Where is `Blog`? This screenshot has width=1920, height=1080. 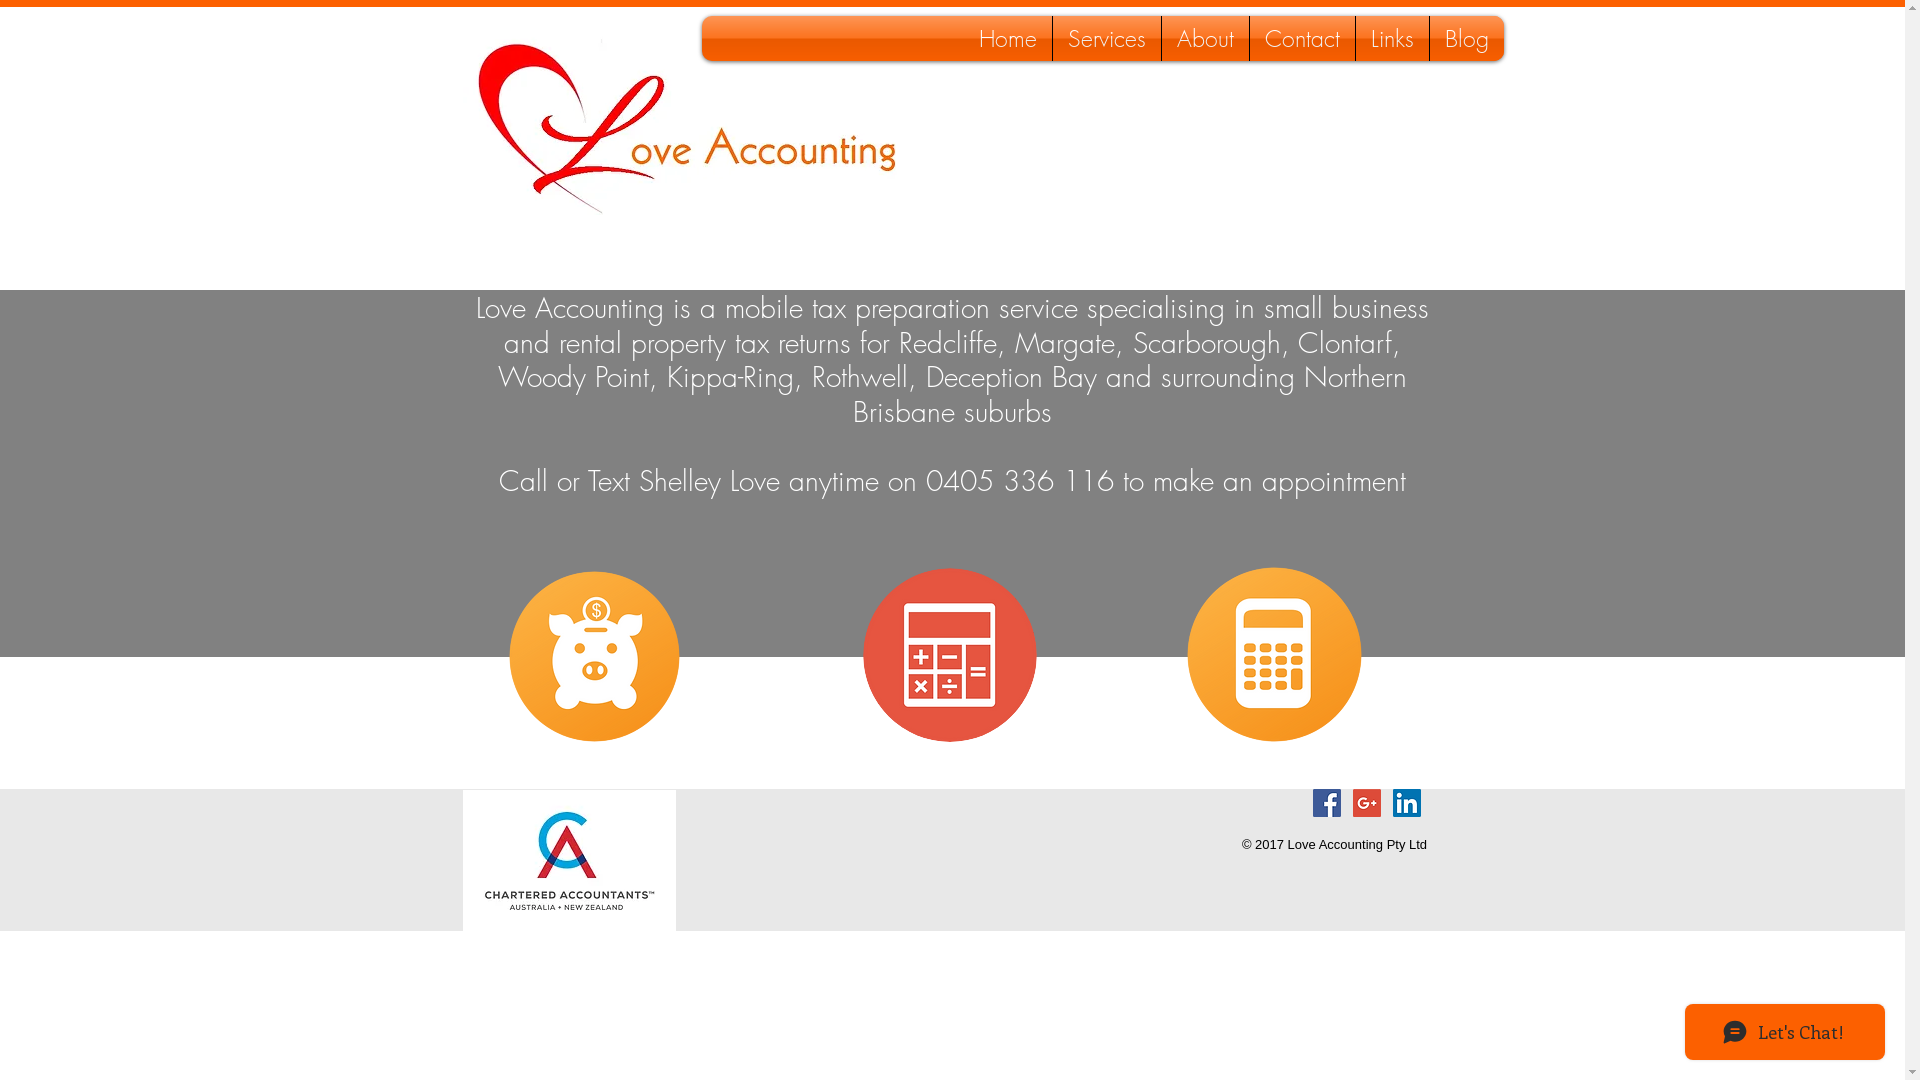
Blog is located at coordinates (1467, 38).